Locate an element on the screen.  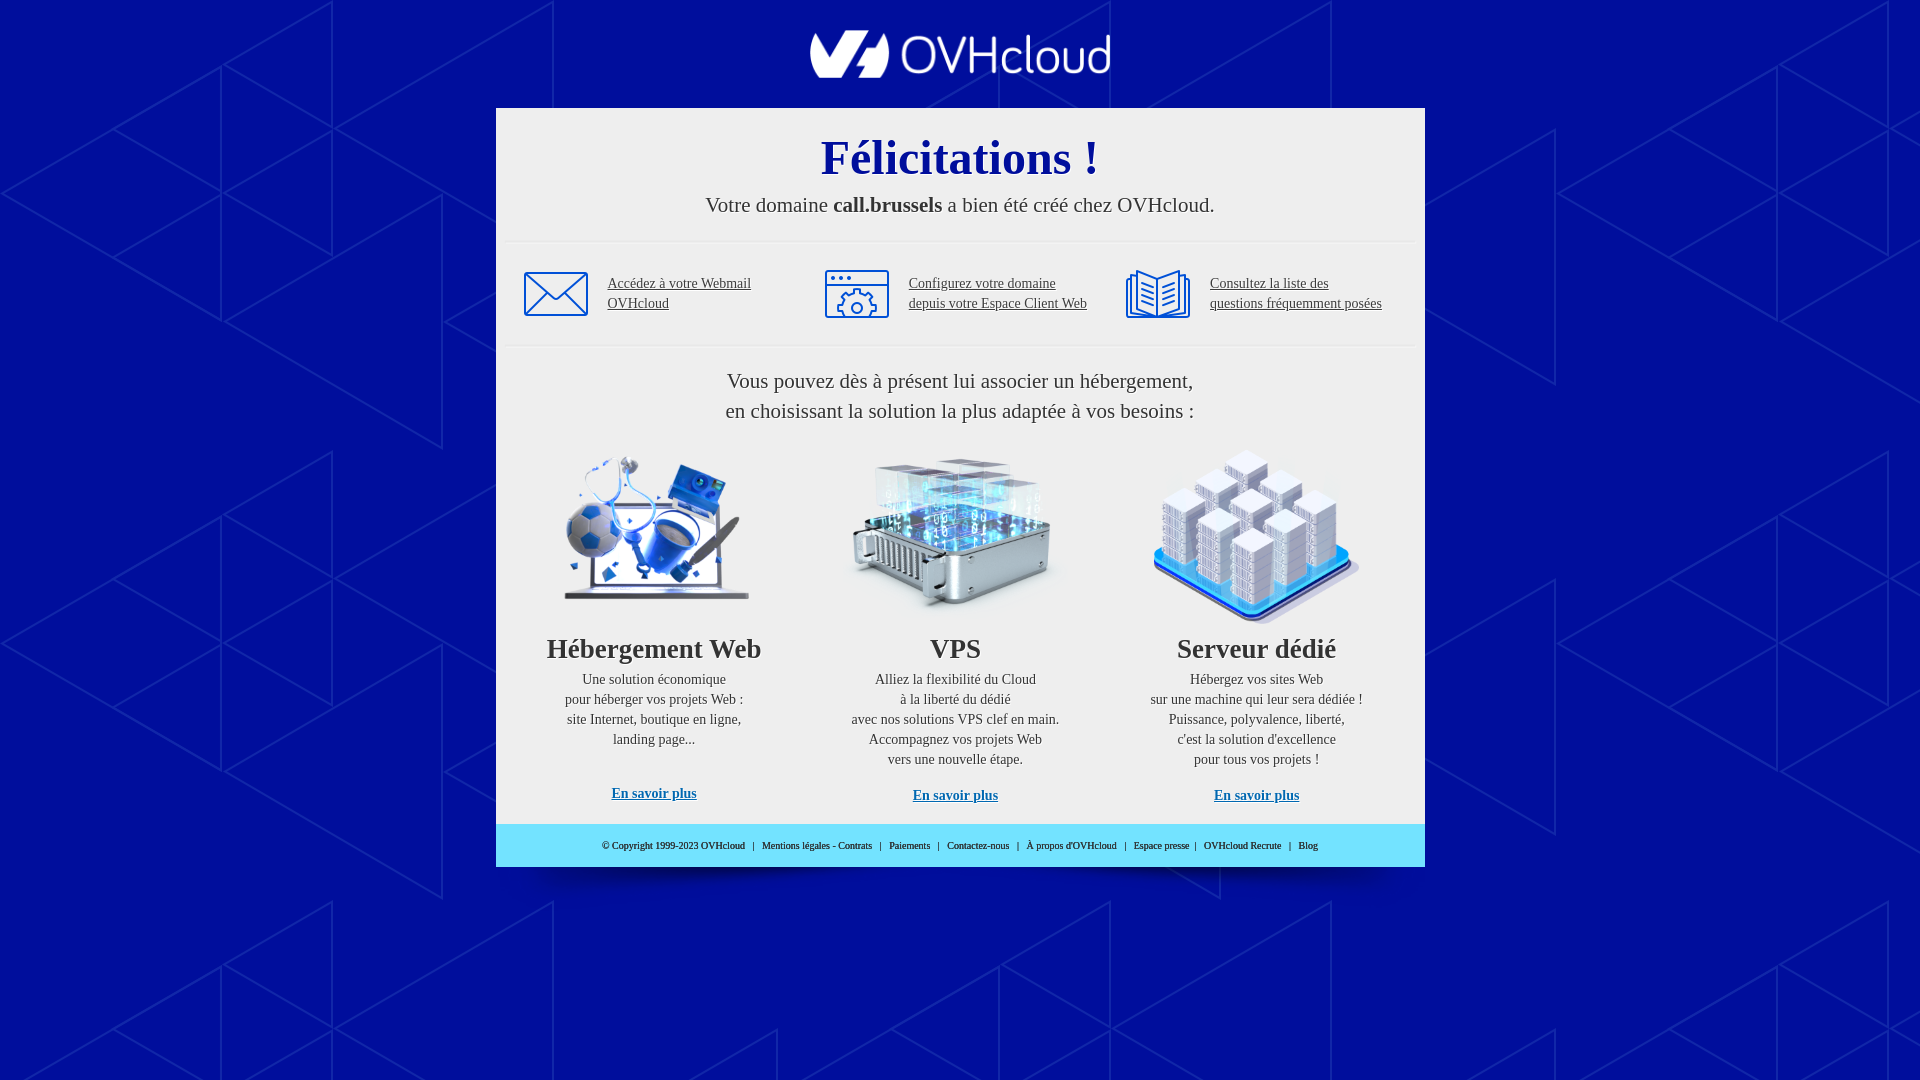
En savoir plus is located at coordinates (956, 796).